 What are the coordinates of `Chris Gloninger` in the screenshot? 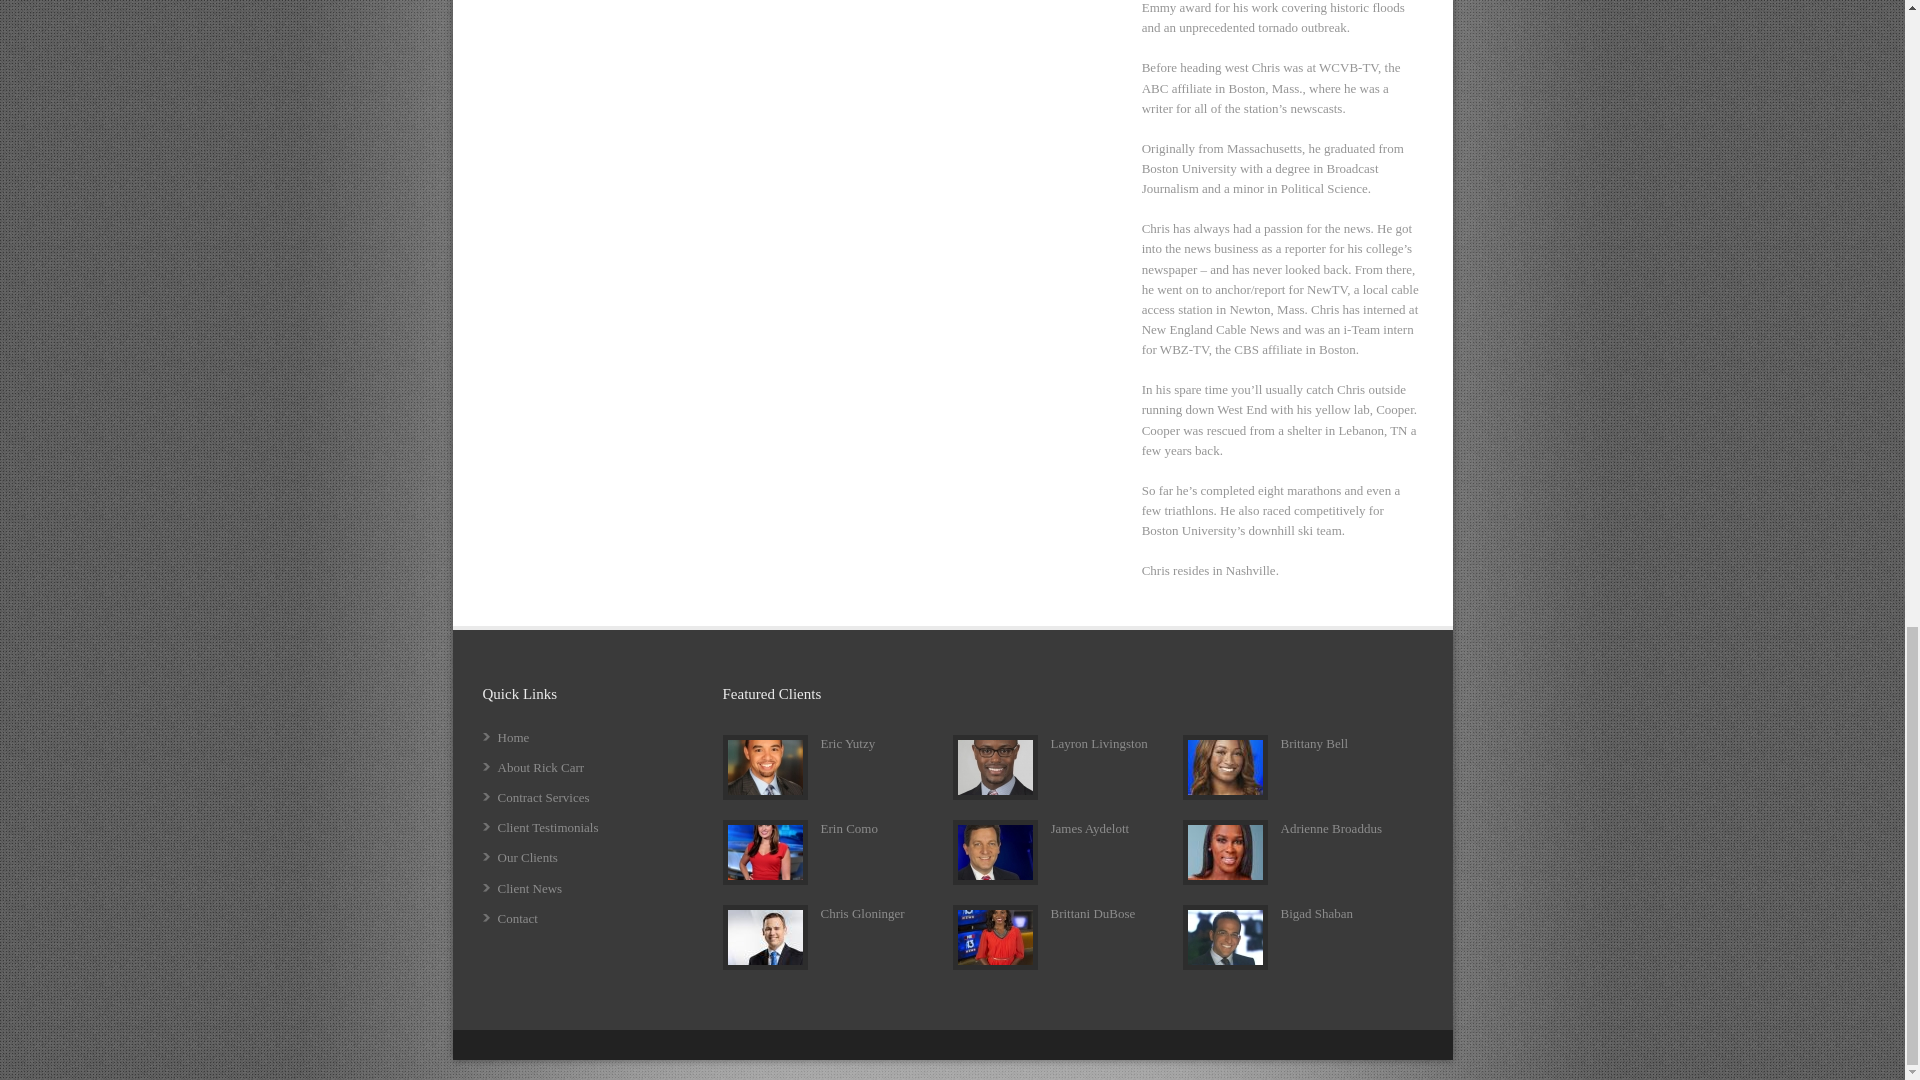 It's located at (862, 914).